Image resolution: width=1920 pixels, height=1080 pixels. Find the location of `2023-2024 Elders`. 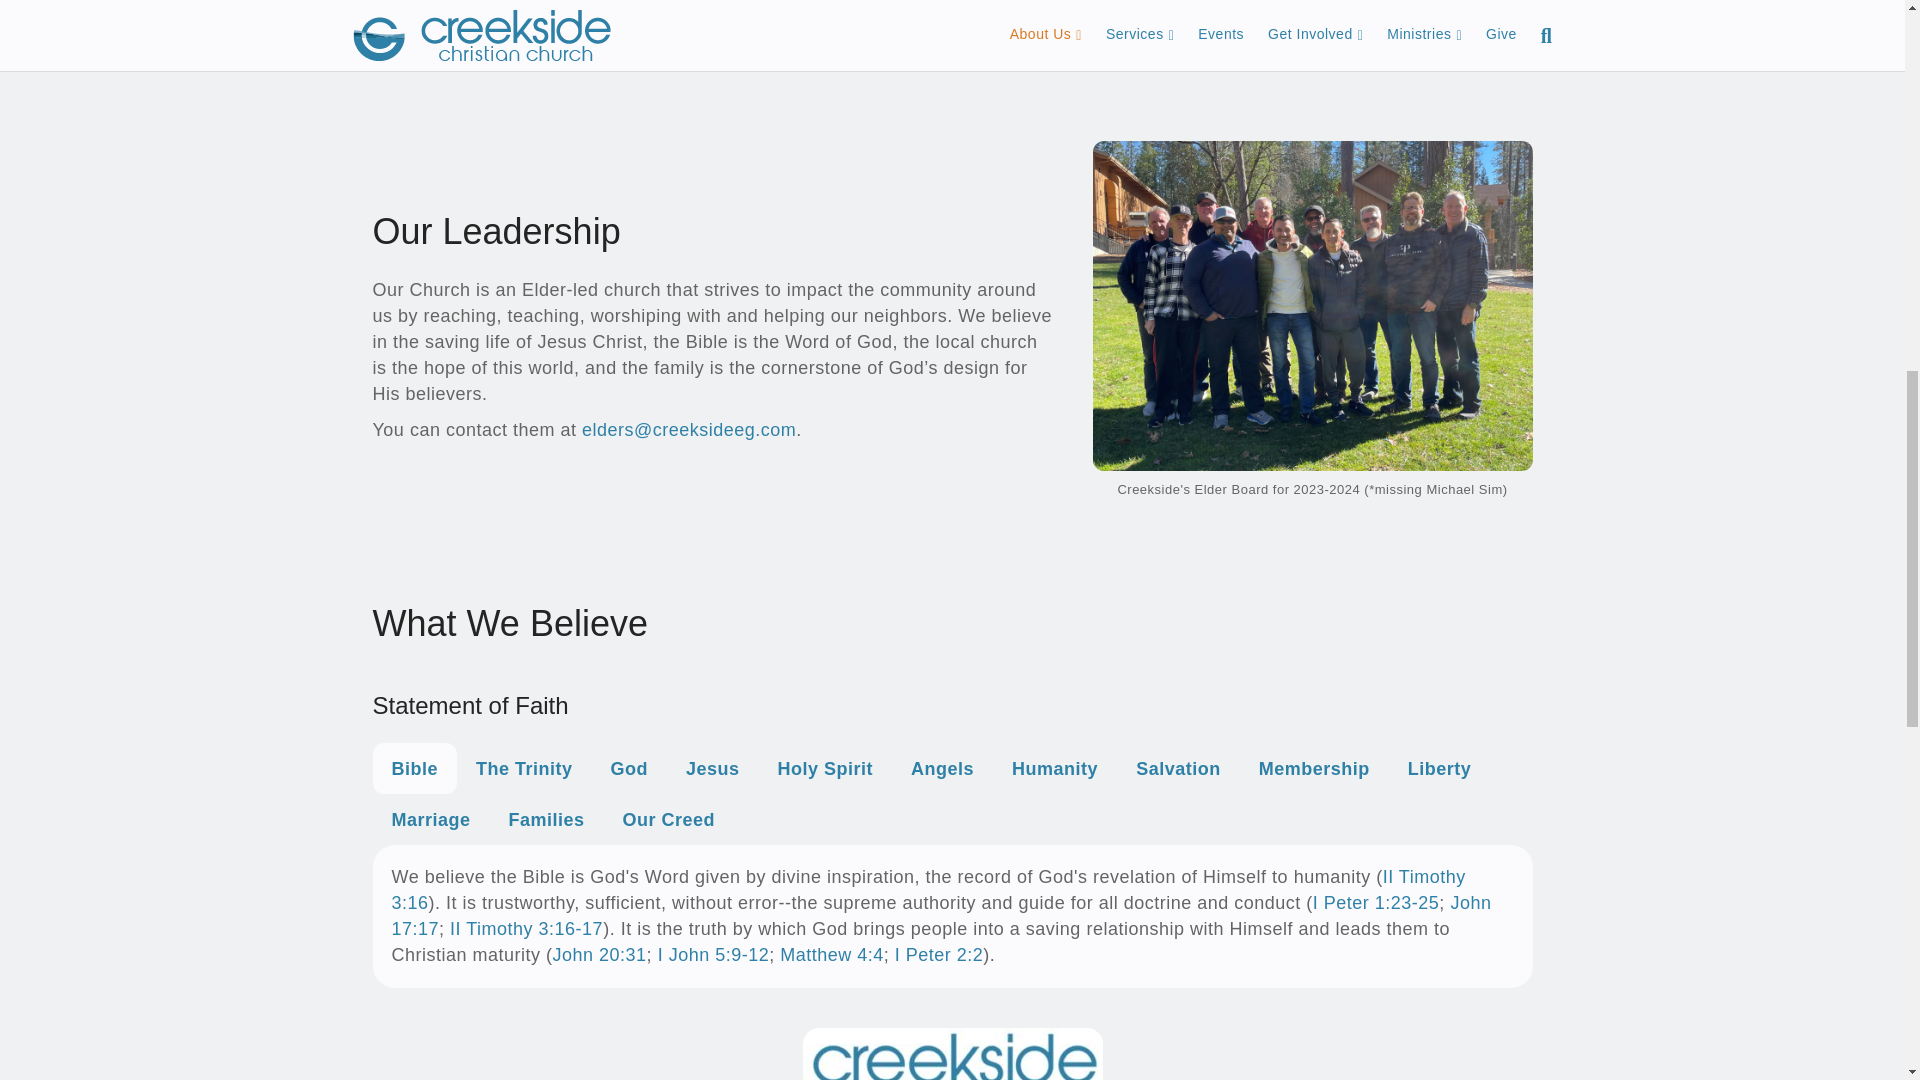

2023-2024 Elders is located at coordinates (1312, 306).